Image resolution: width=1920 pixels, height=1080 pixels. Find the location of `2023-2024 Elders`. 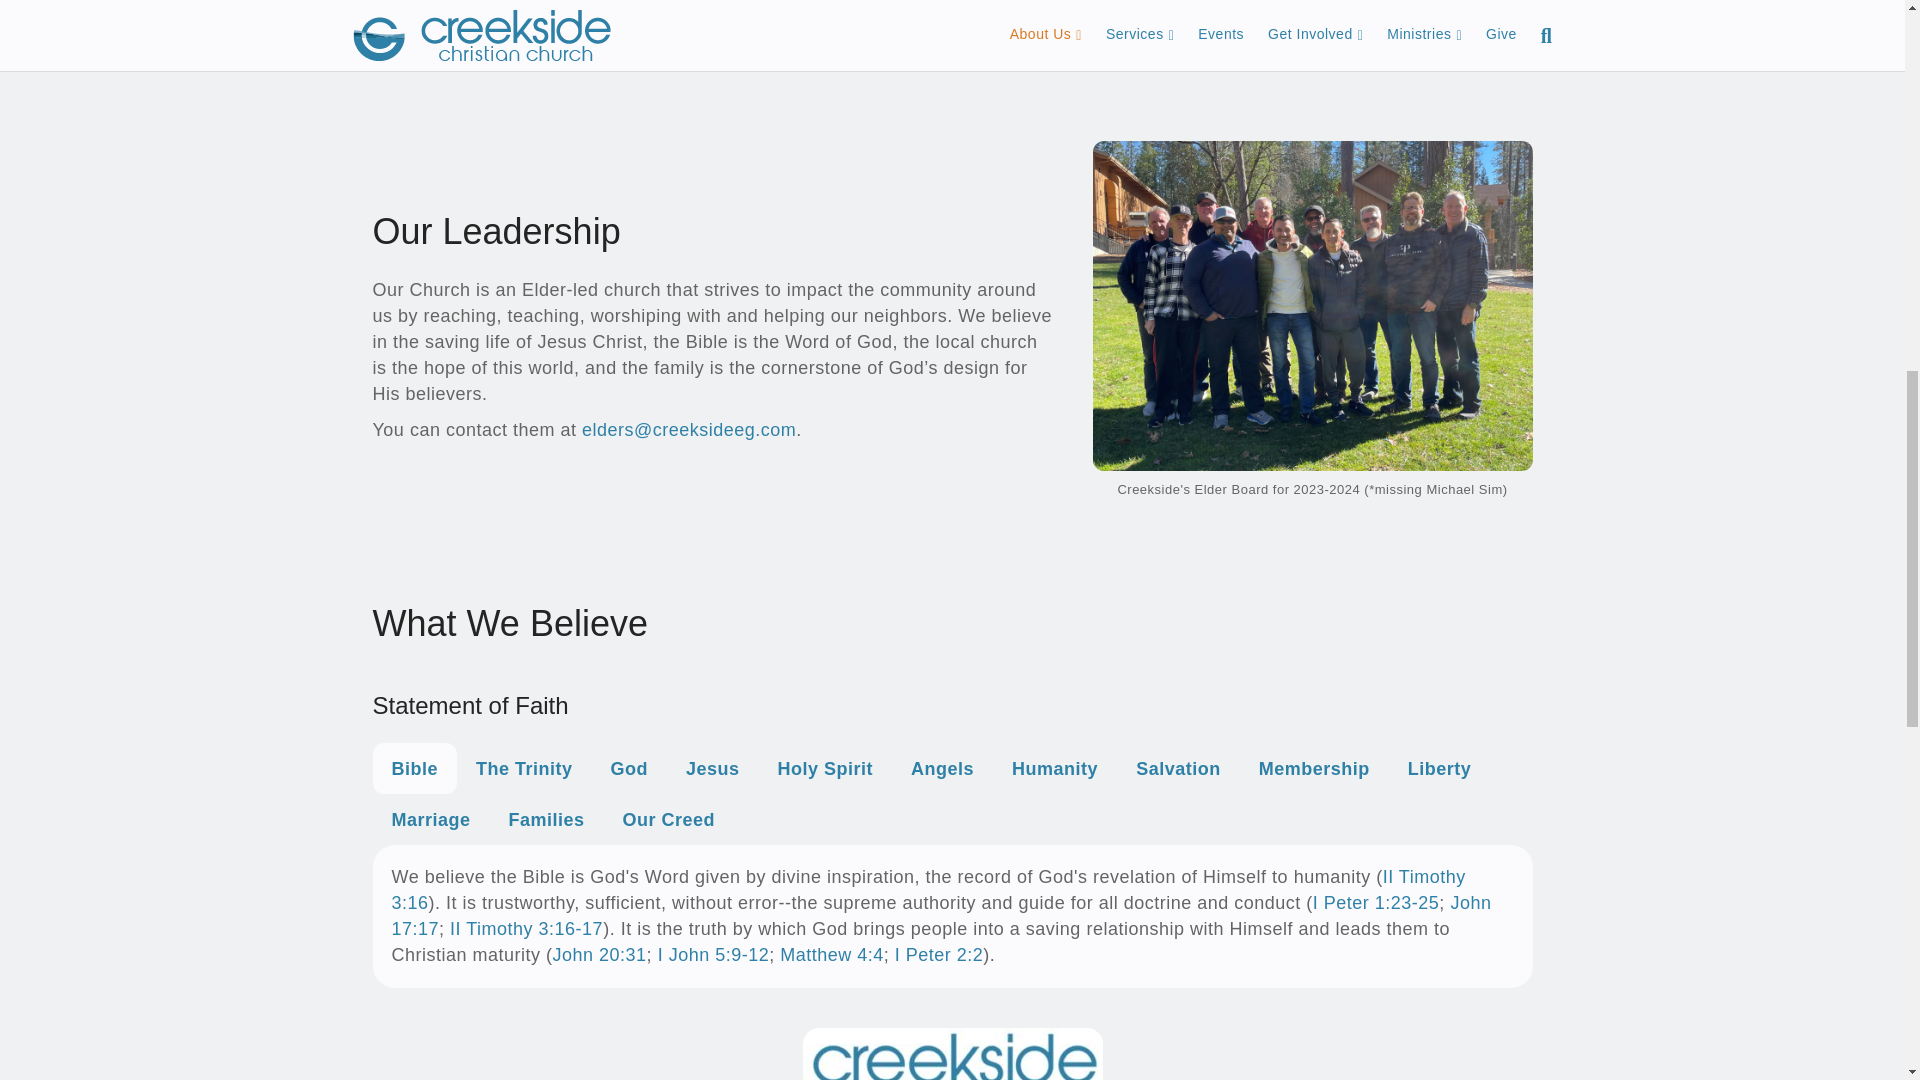

2023-2024 Elders is located at coordinates (1312, 306).